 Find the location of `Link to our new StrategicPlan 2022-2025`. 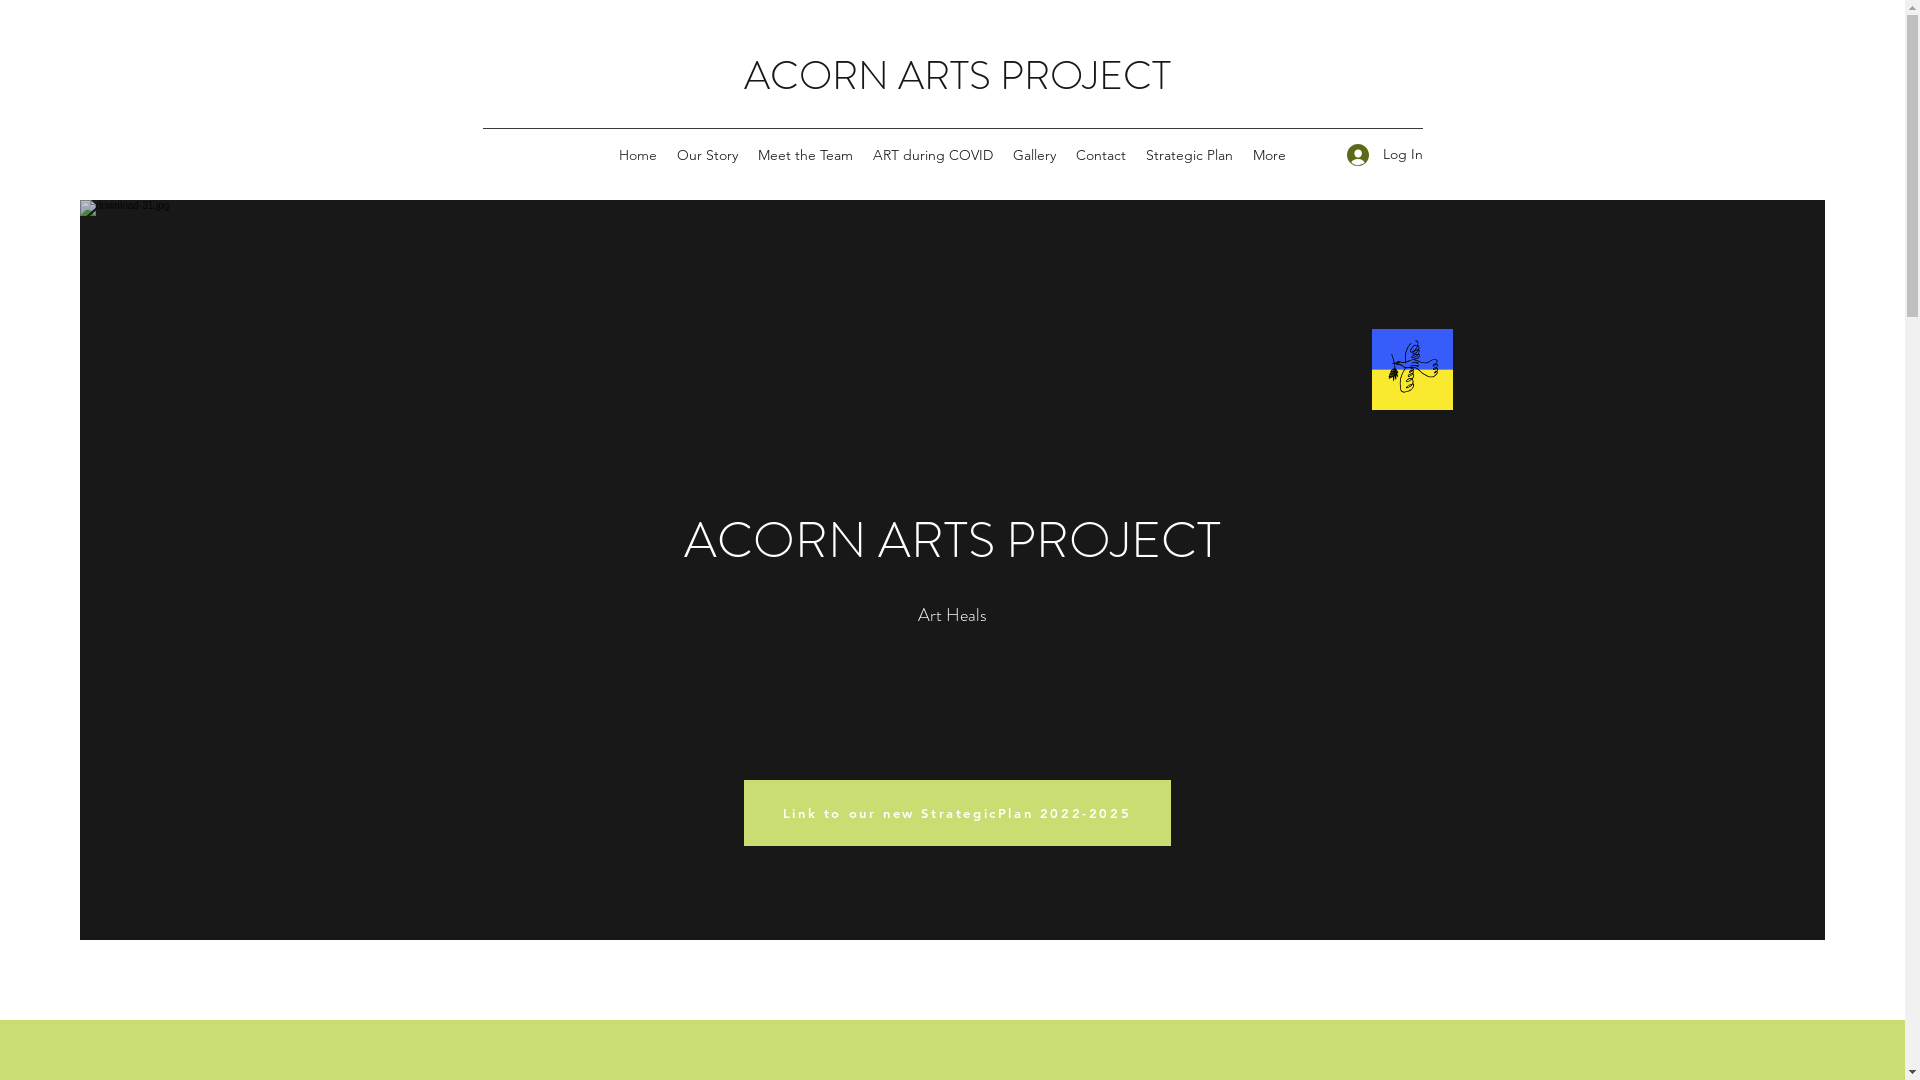

Link to our new StrategicPlan 2022-2025 is located at coordinates (958, 813).